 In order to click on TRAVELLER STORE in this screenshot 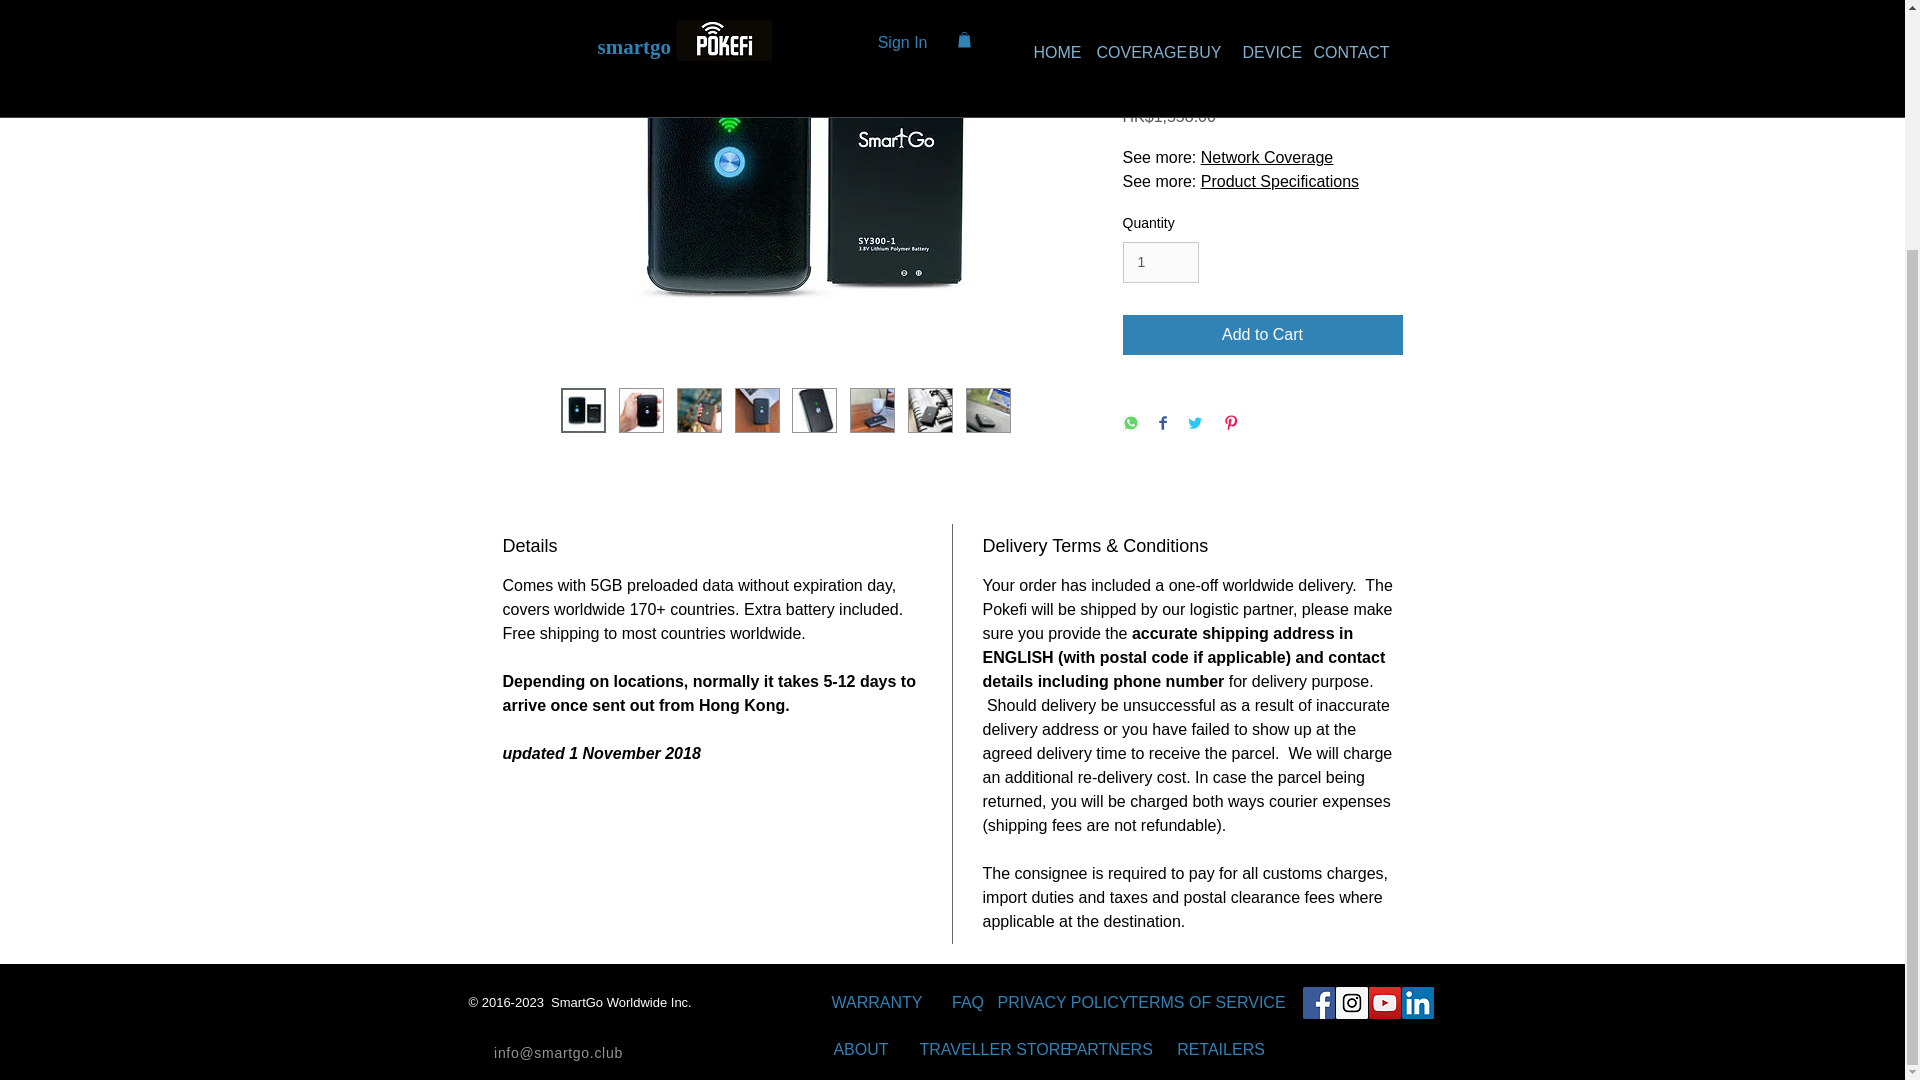, I will do `click(995, 1050)`.